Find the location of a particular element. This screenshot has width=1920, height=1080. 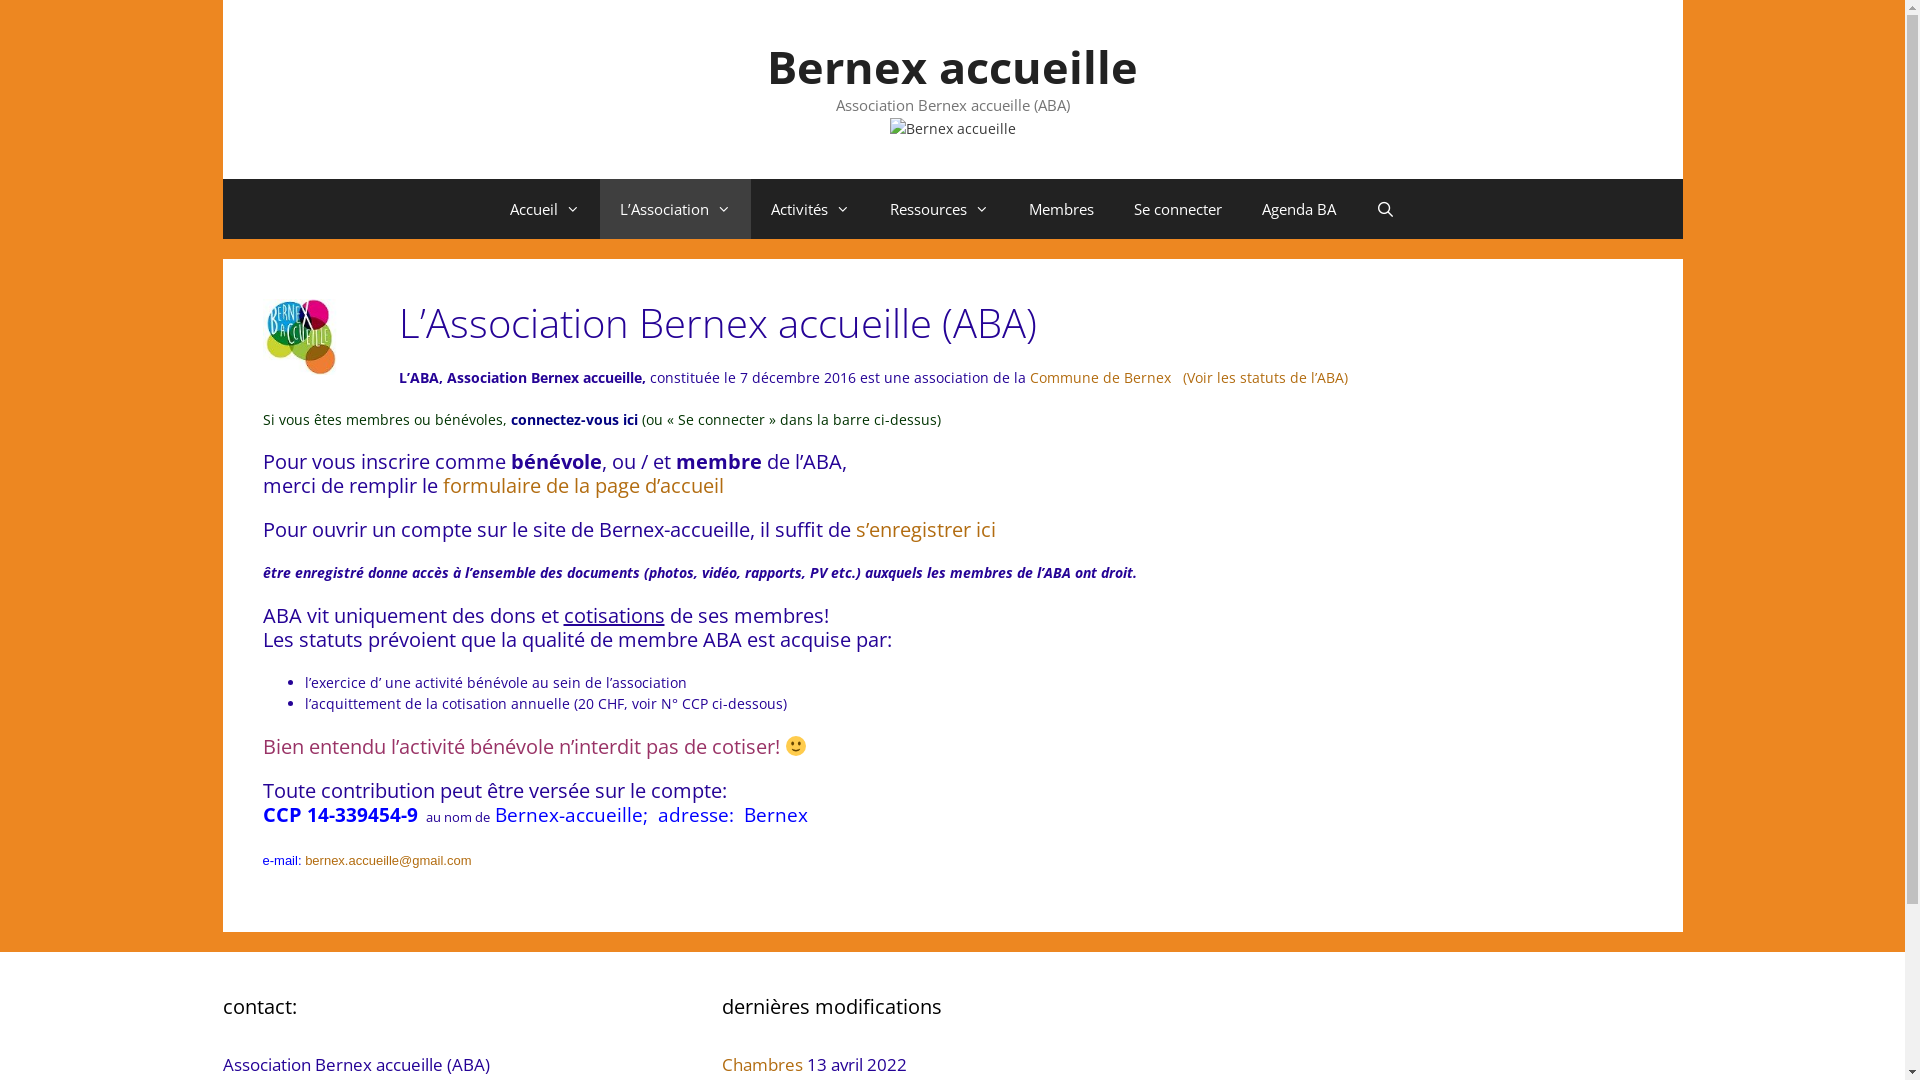

Ressources is located at coordinates (940, 209).